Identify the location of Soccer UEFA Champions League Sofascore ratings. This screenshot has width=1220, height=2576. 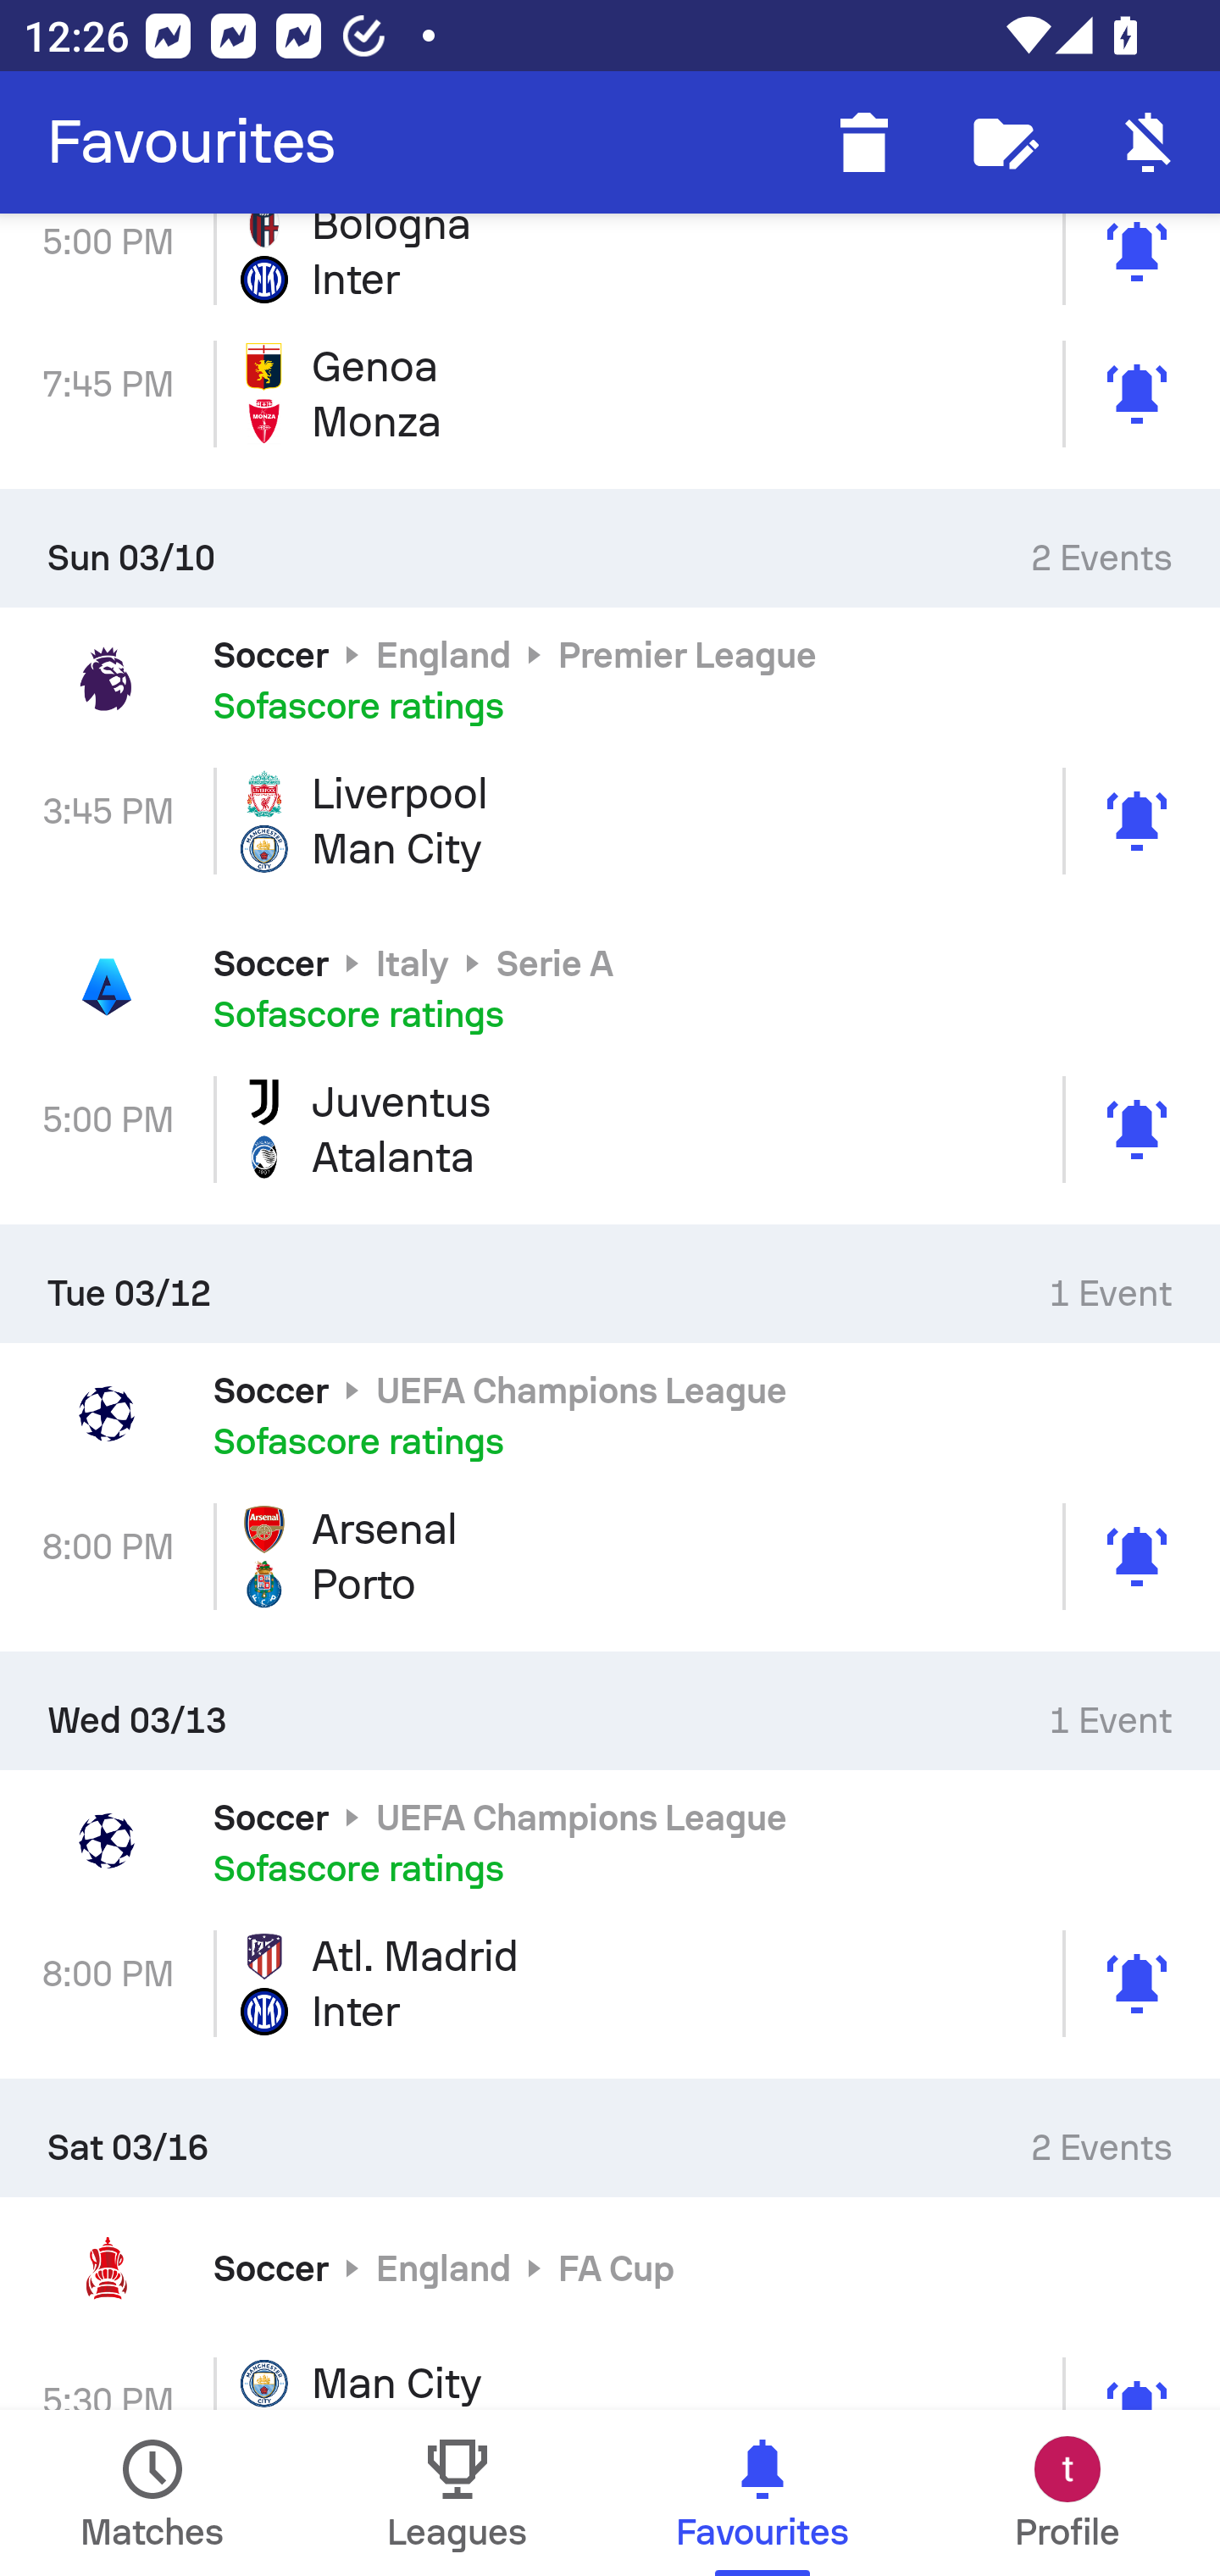
(610, 1413).